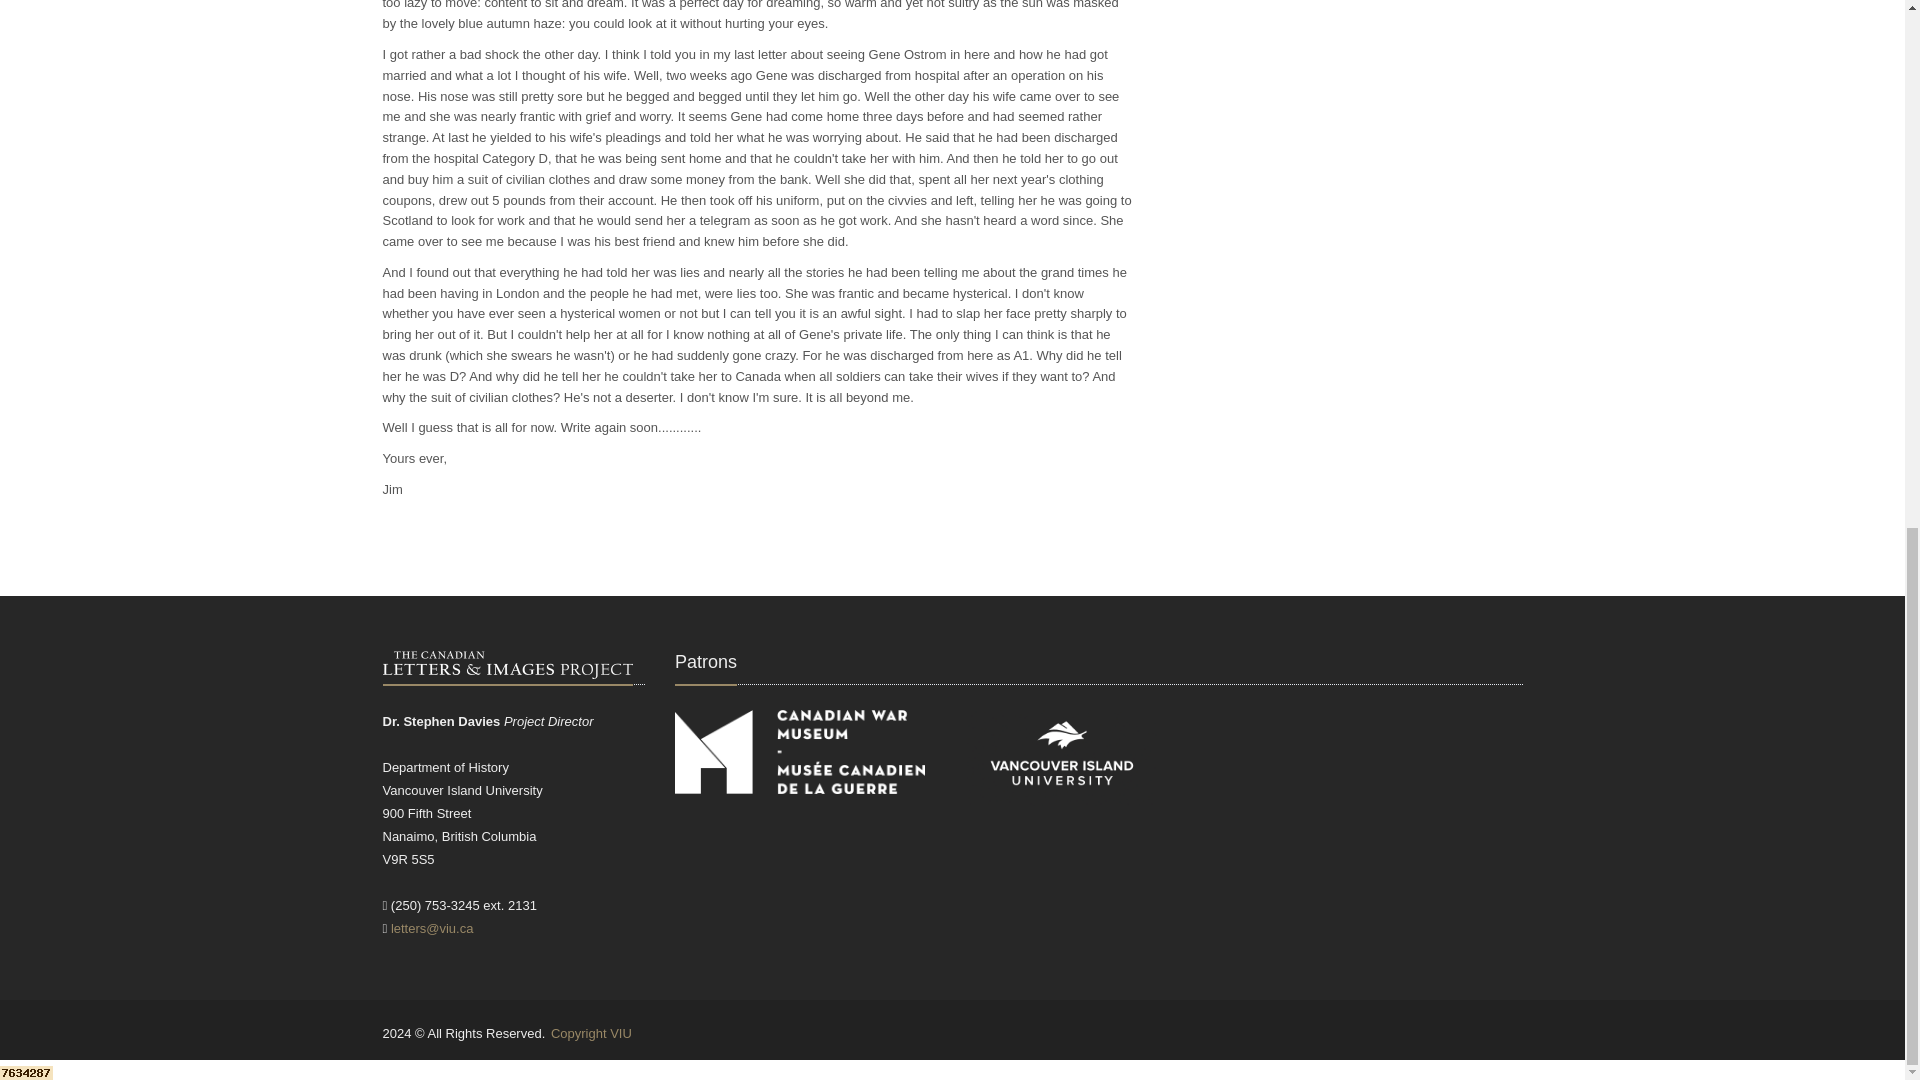 The image size is (1920, 1080). What do you see at coordinates (591, 1034) in the screenshot?
I see `Copyright VIU` at bounding box center [591, 1034].